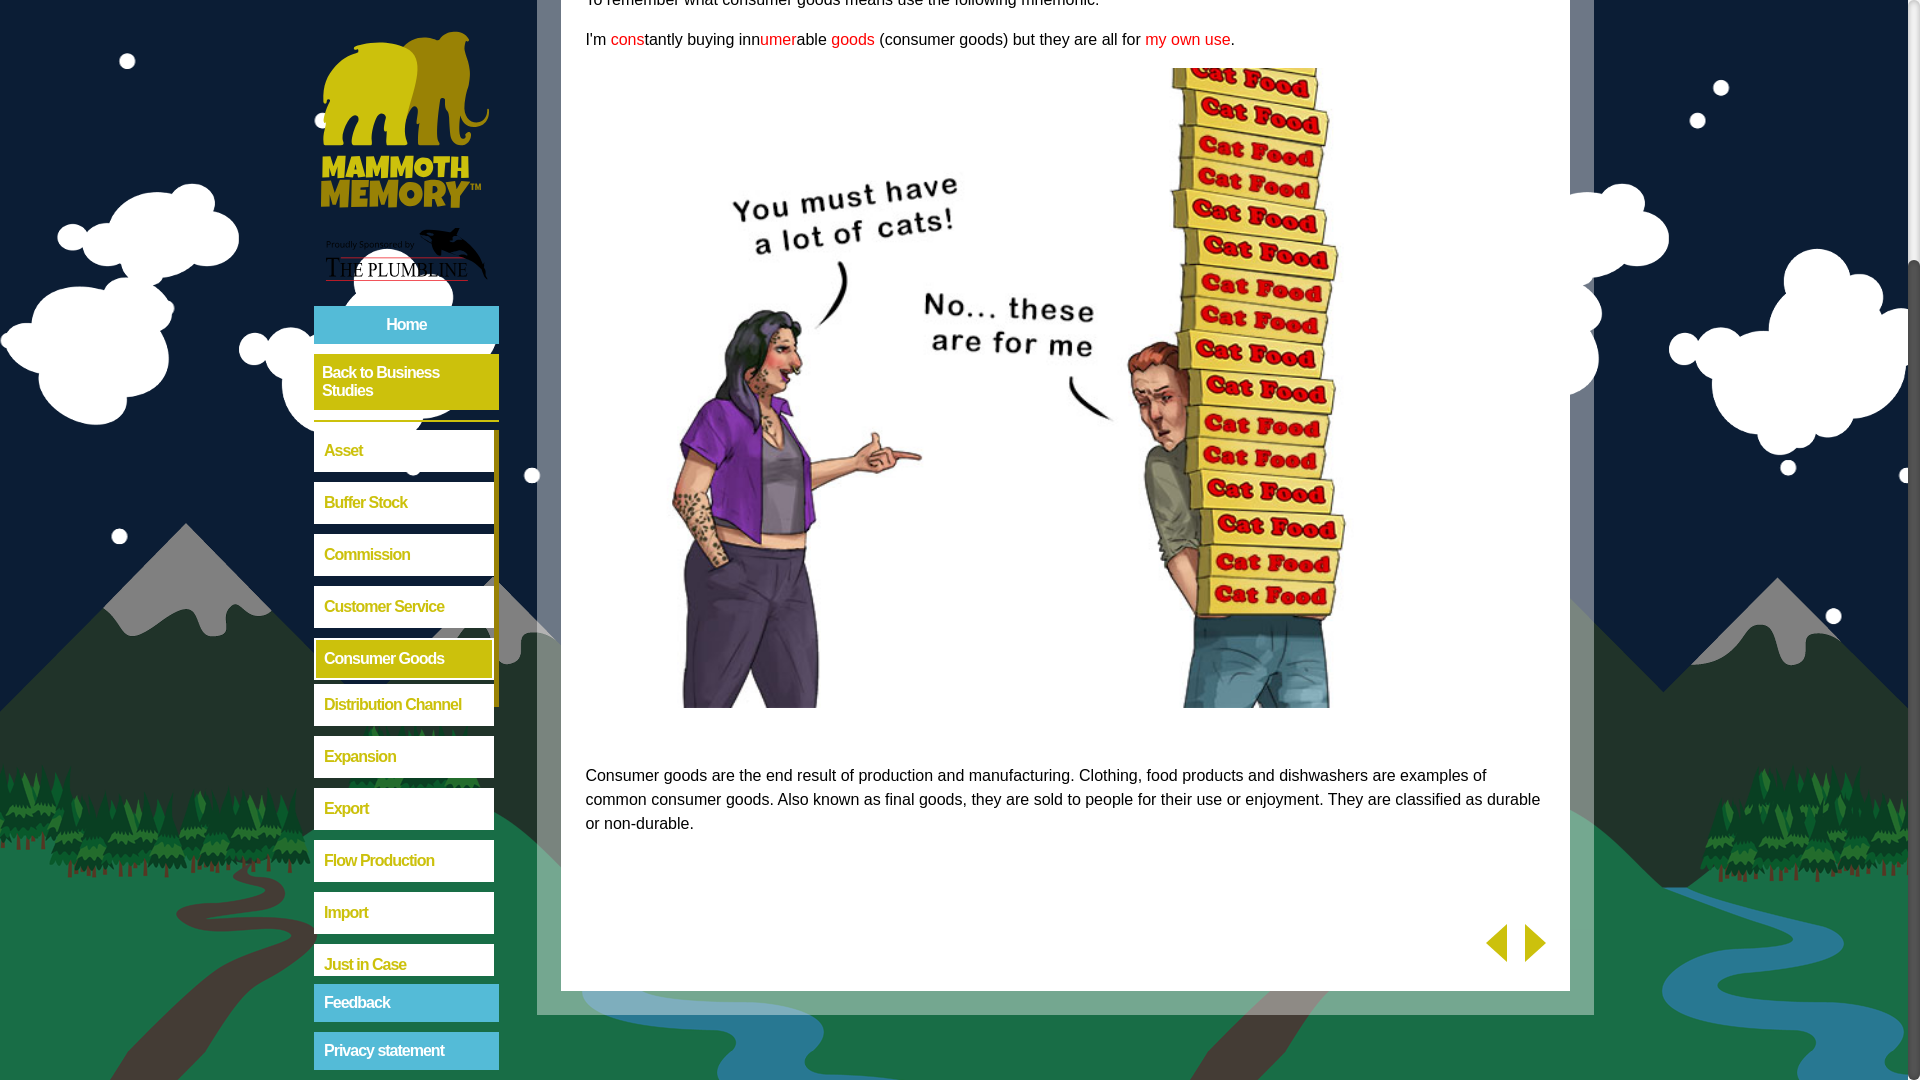 The height and width of the screenshot is (1080, 1920). What do you see at coordinates (404, 415) in the screenshot?
I see `Expansion` at bounding box center [404, 415].